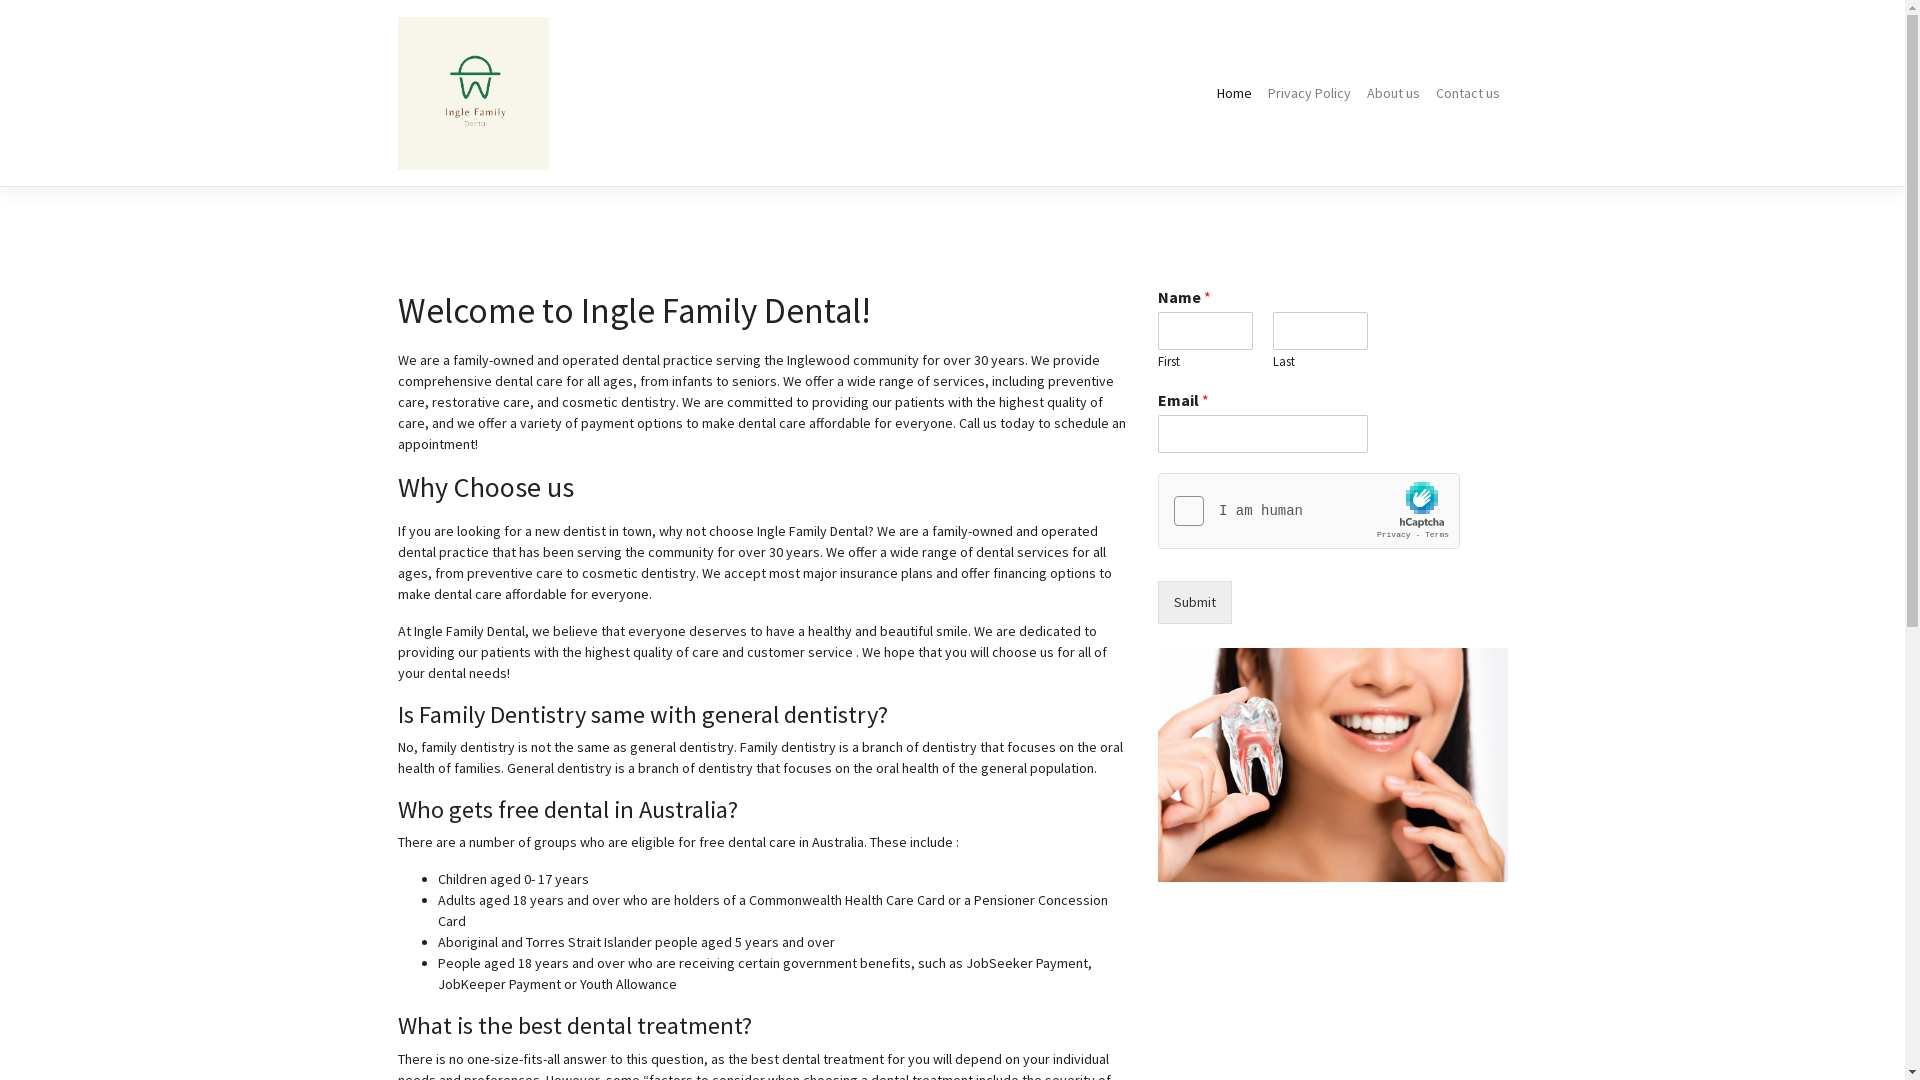  Describe the element at coordinates (1310, 512) in the screenshot. I see `Widget containing checkbox for hCaptcha security challenge` at that location.